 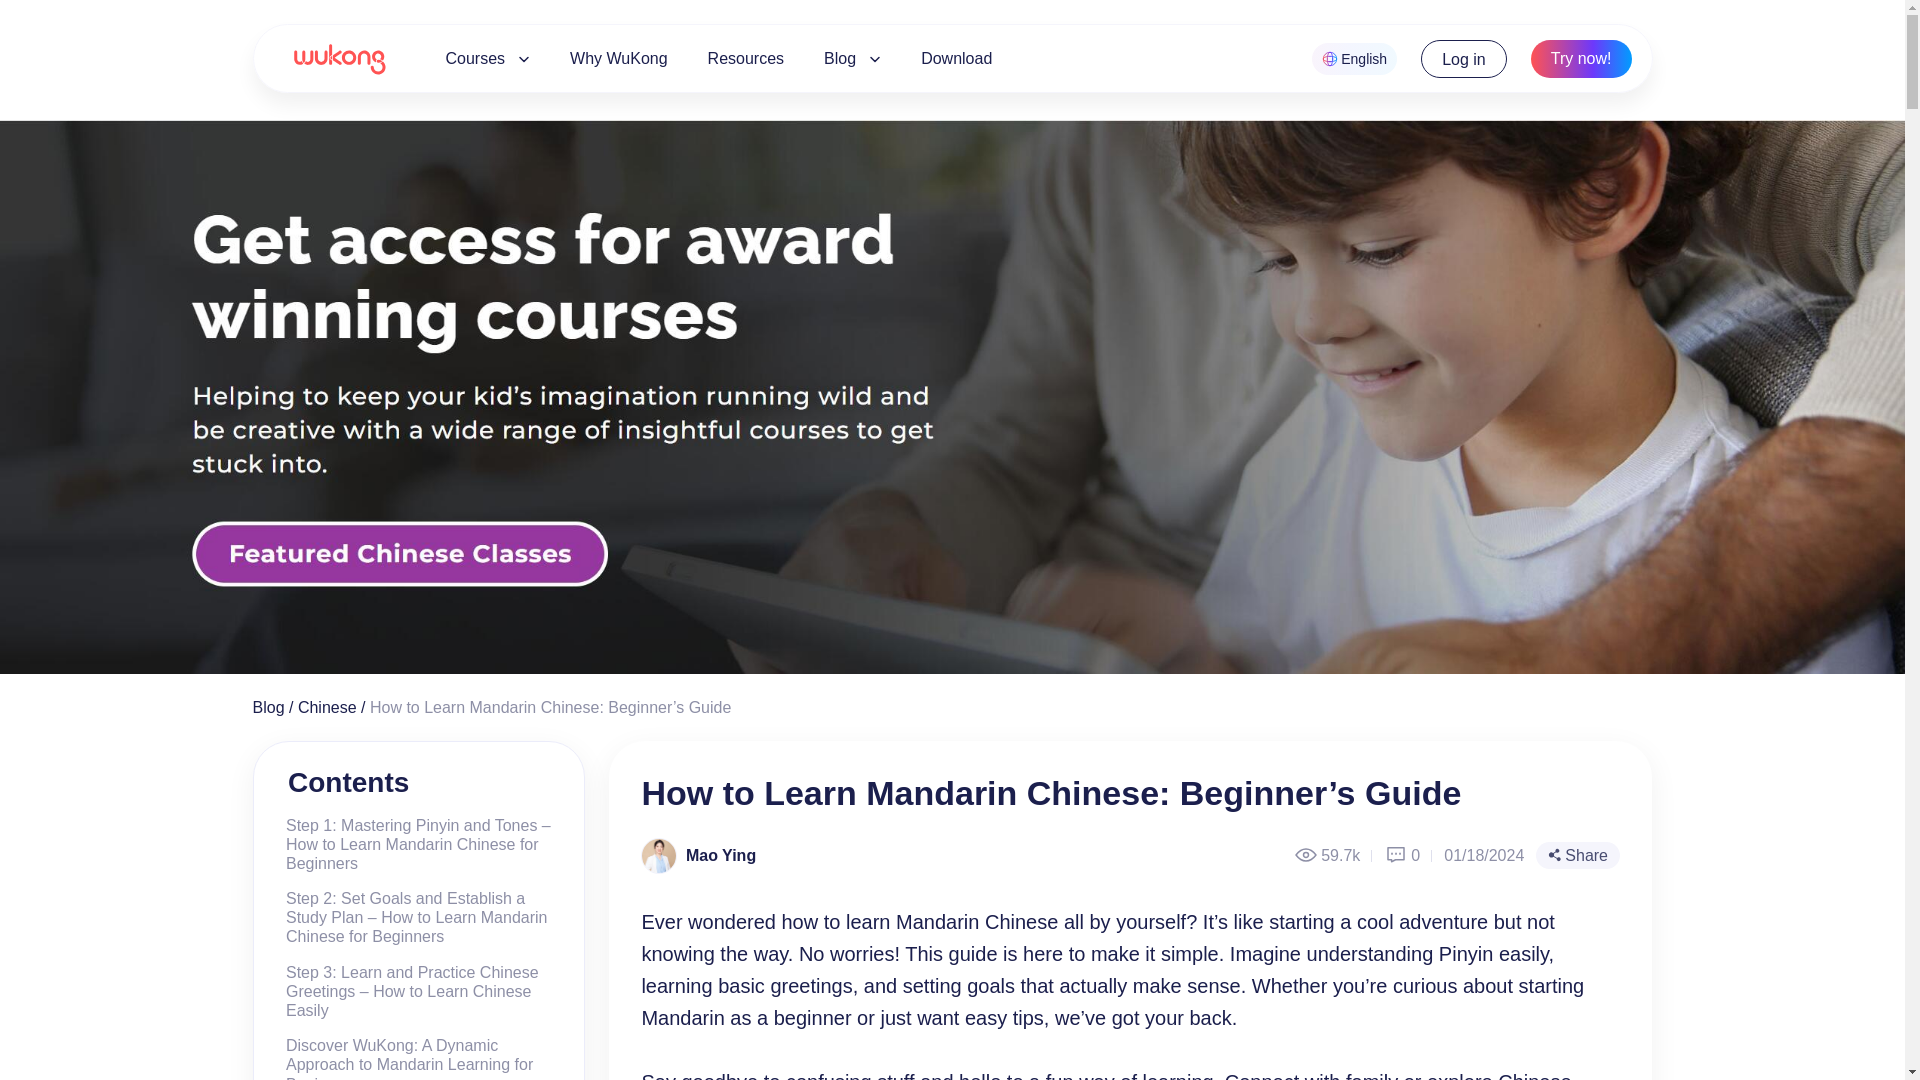 I want to click on Blog, so click(x=268, y=707).